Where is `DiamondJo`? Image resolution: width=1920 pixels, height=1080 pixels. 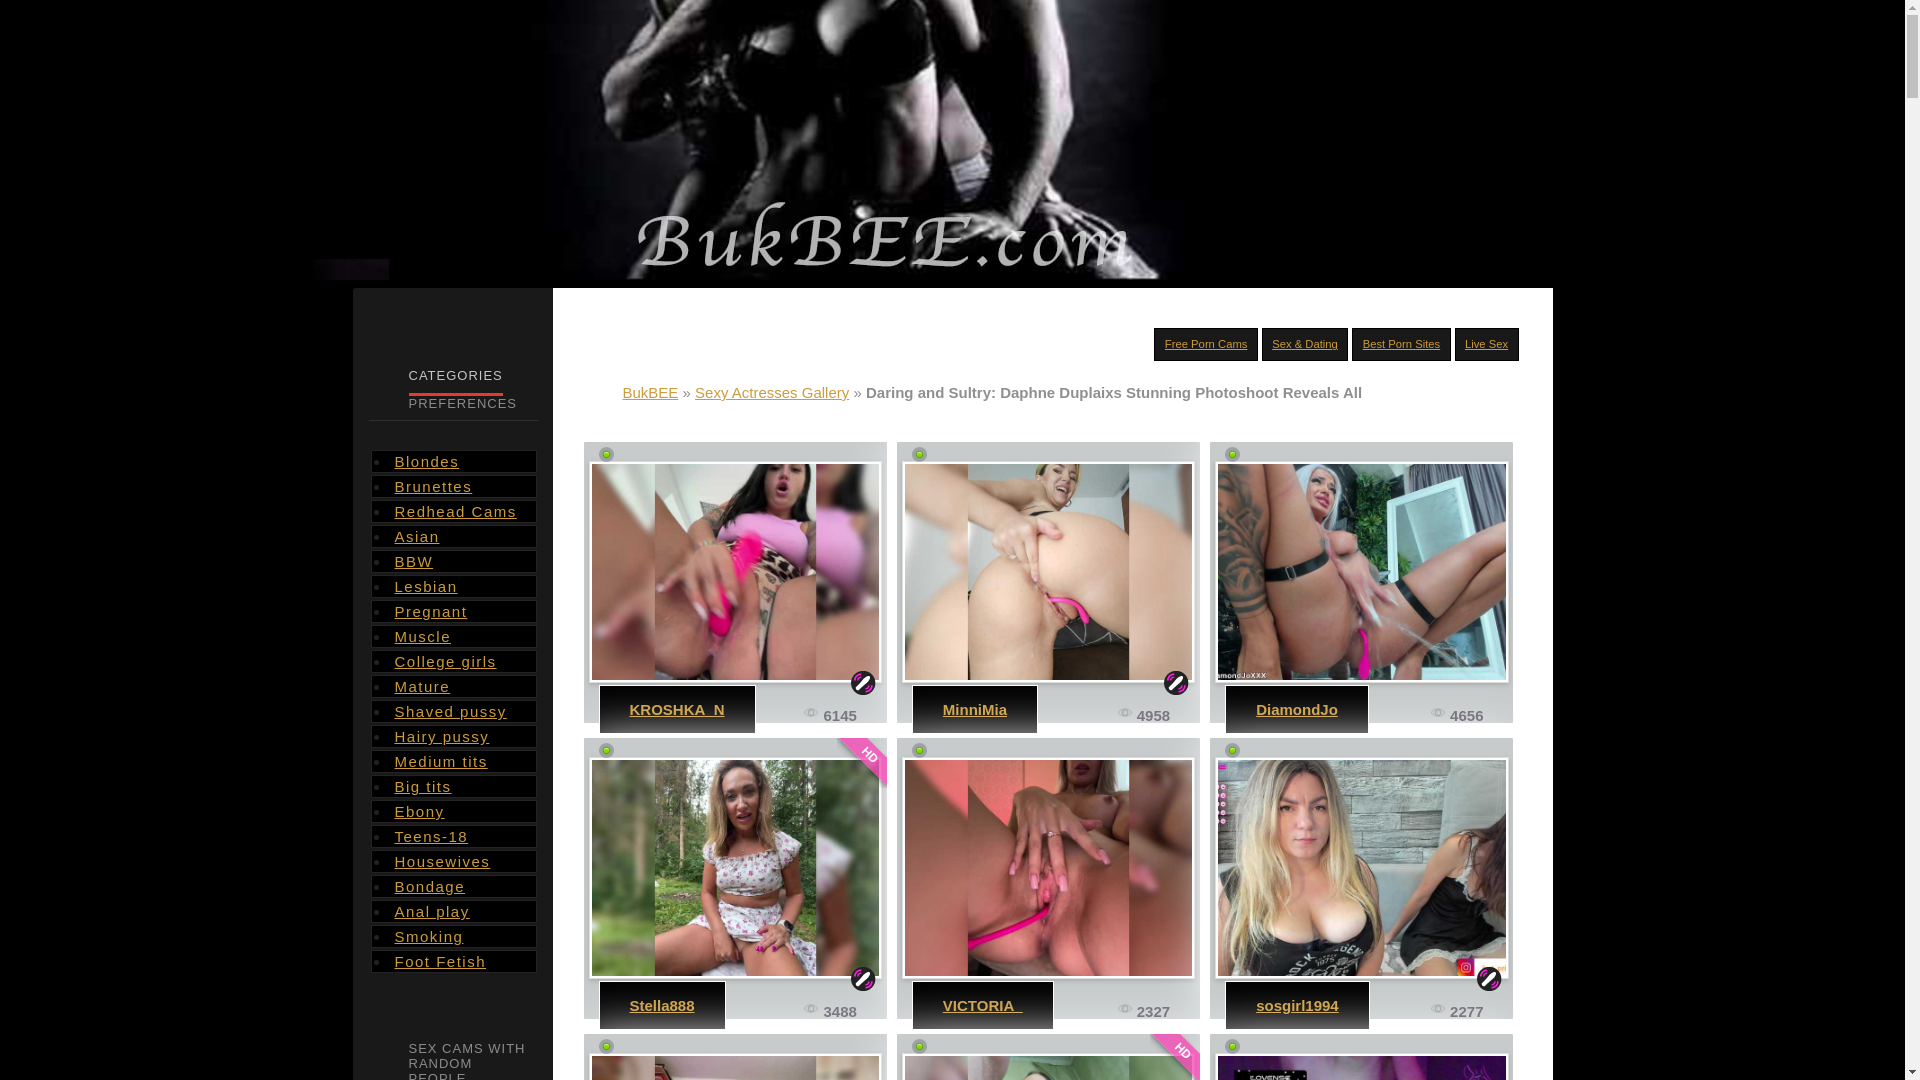
DiamondJo is located at coordinates (1361, 572).